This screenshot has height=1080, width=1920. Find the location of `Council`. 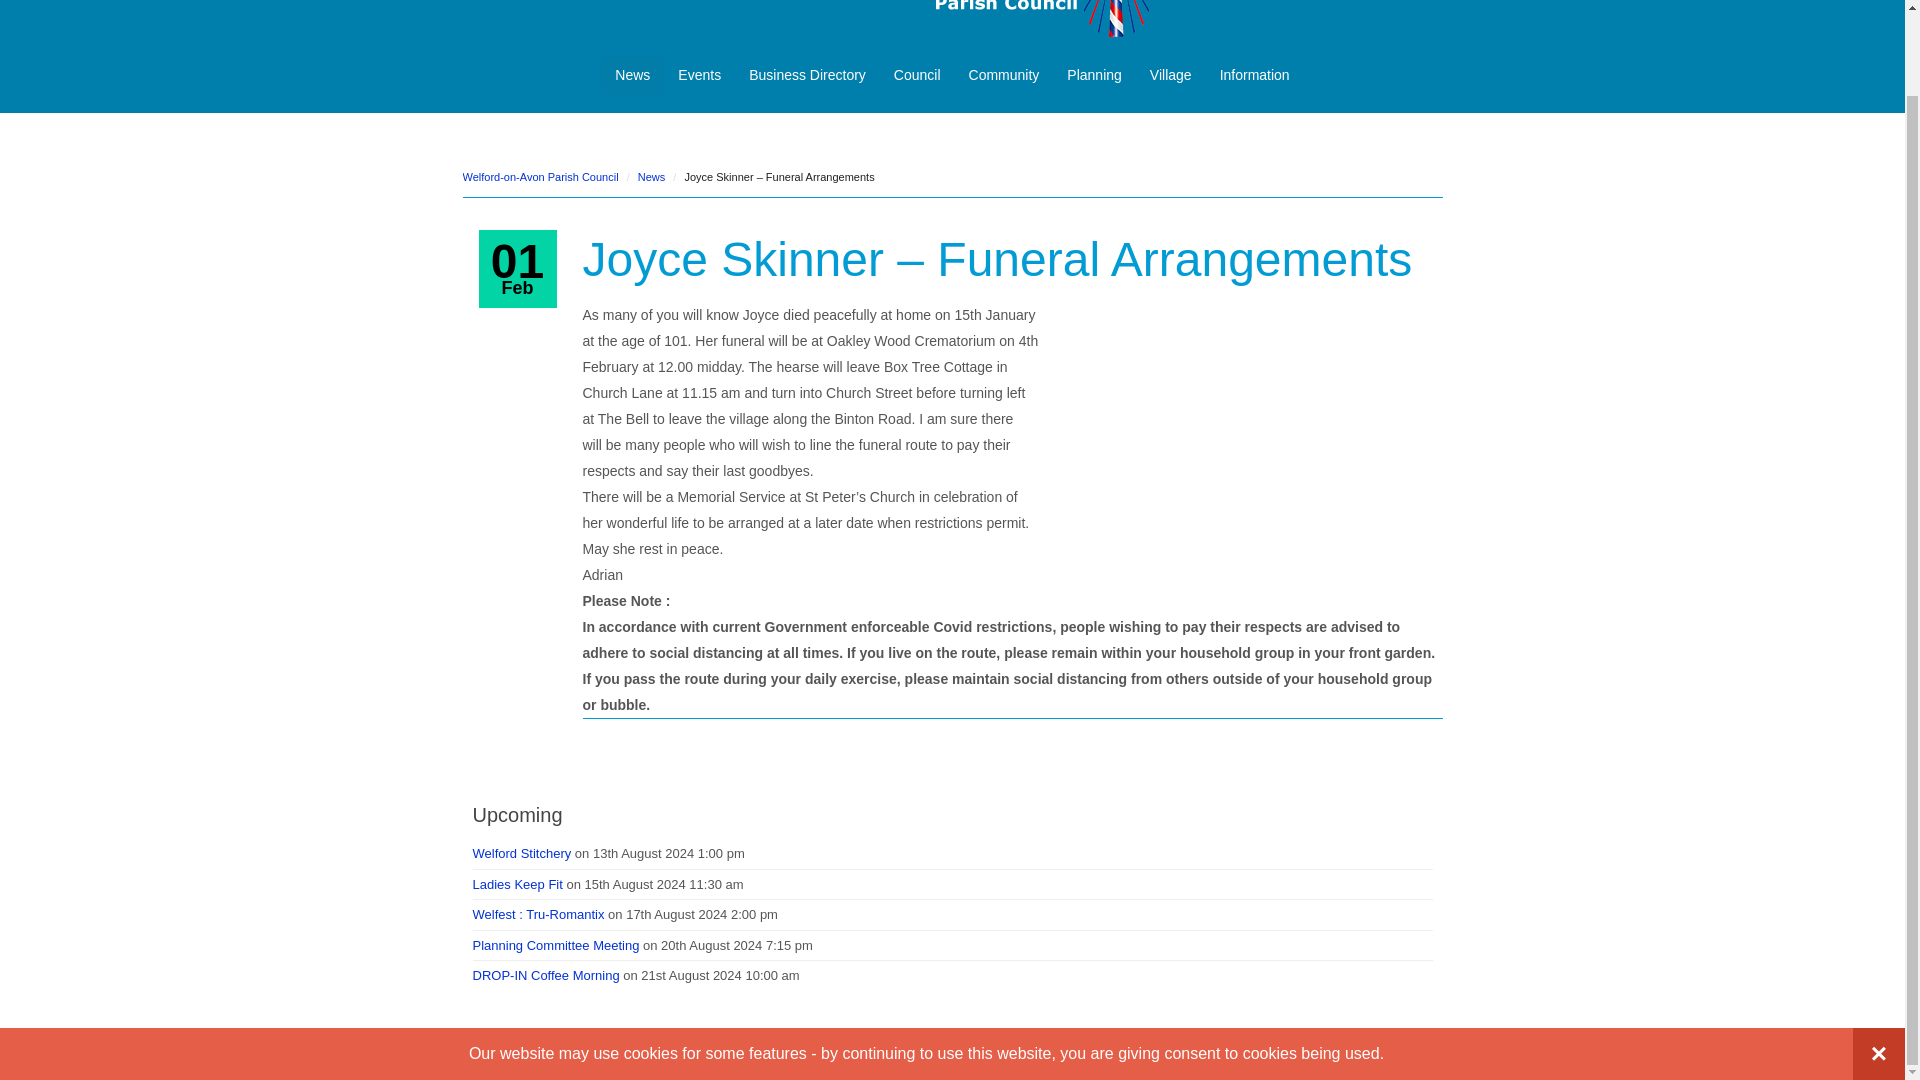

Council is located at coordinates (916, 74).